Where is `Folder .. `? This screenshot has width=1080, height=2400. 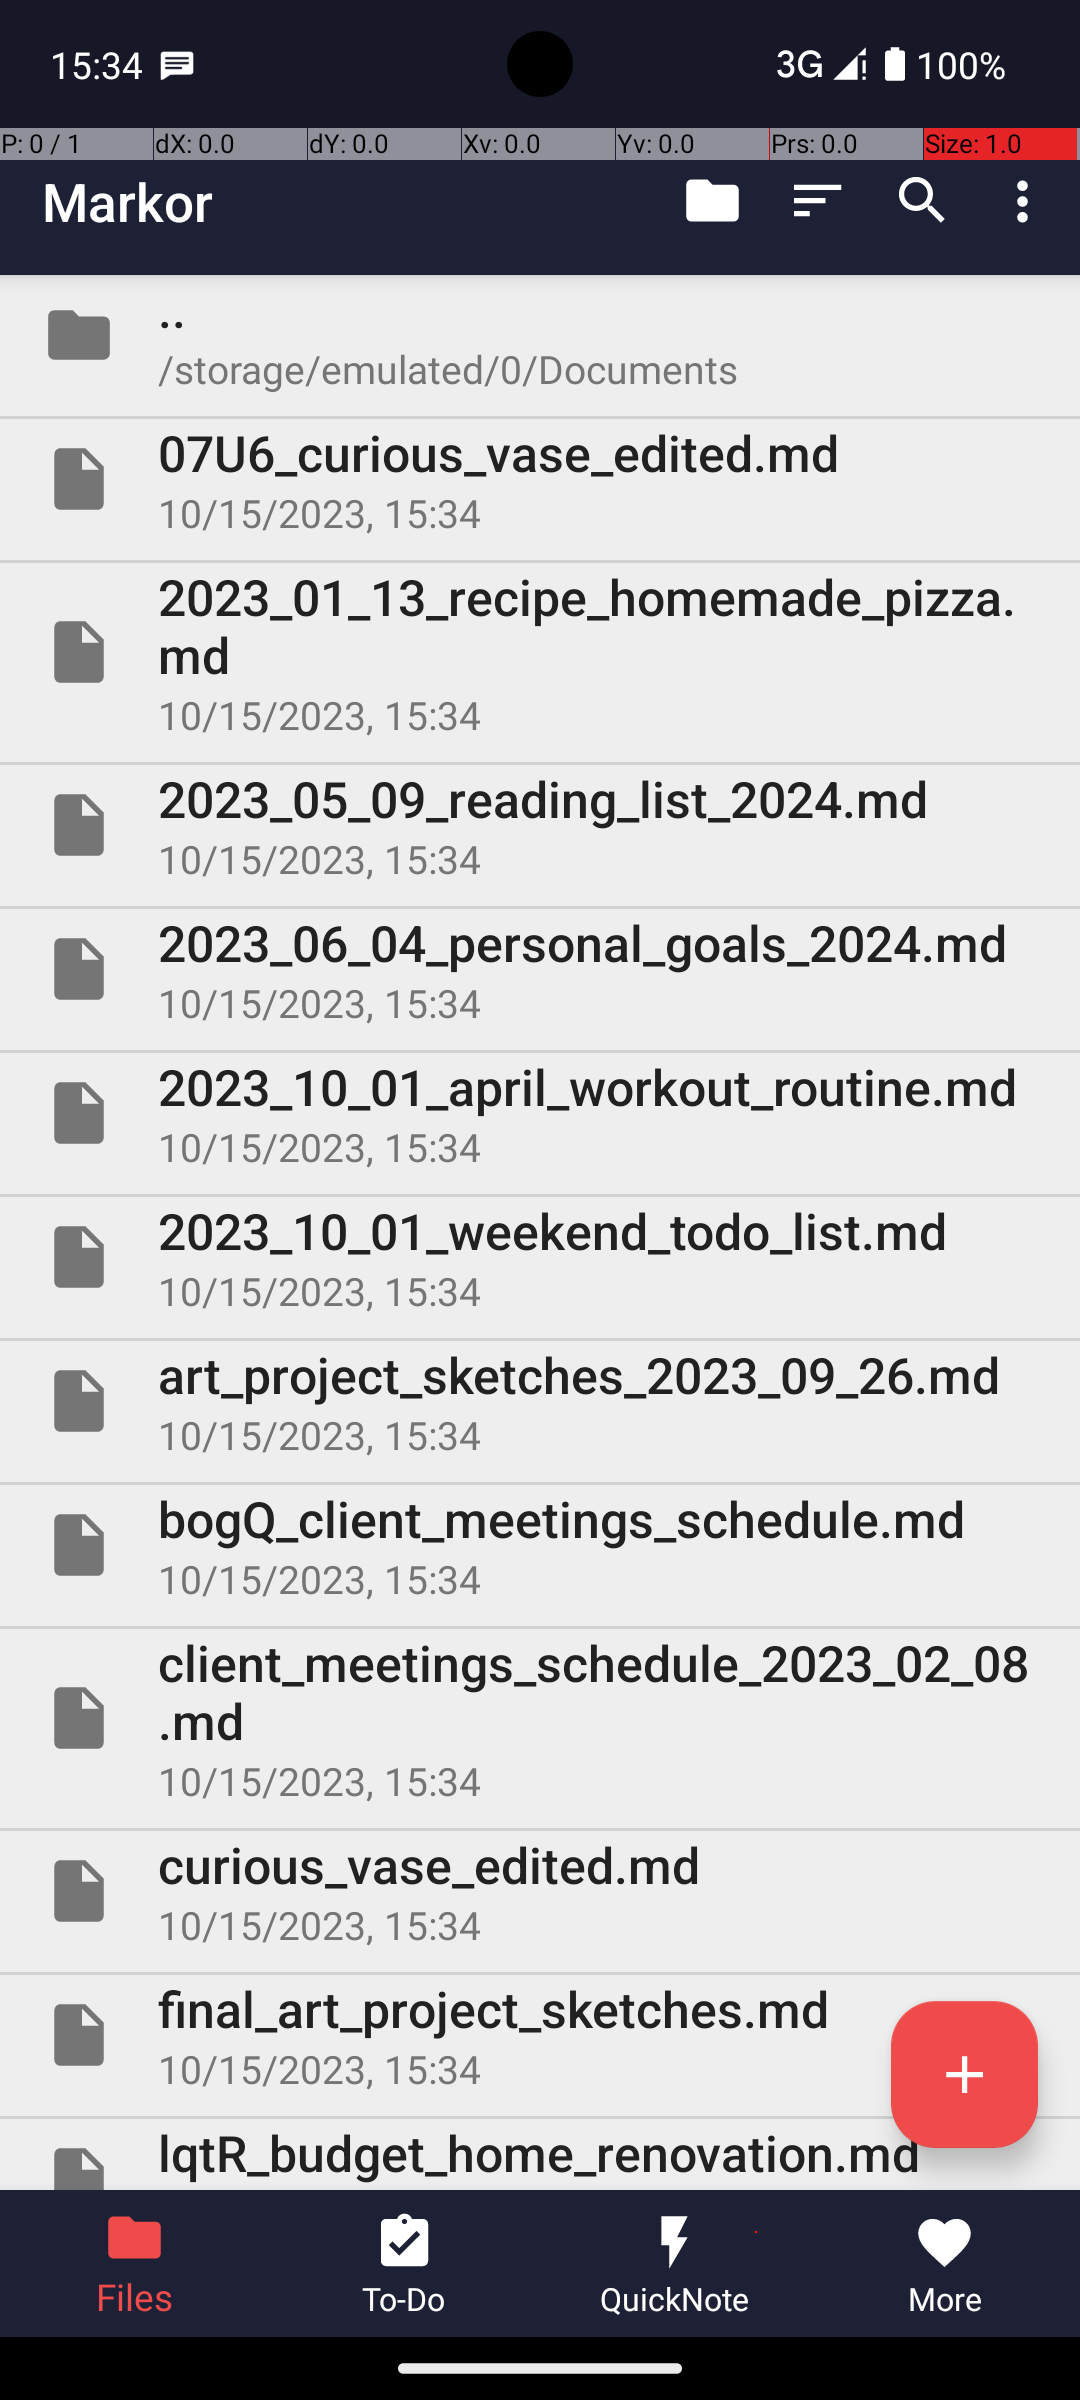
Folder ..  is located at coordinates (540, 335).